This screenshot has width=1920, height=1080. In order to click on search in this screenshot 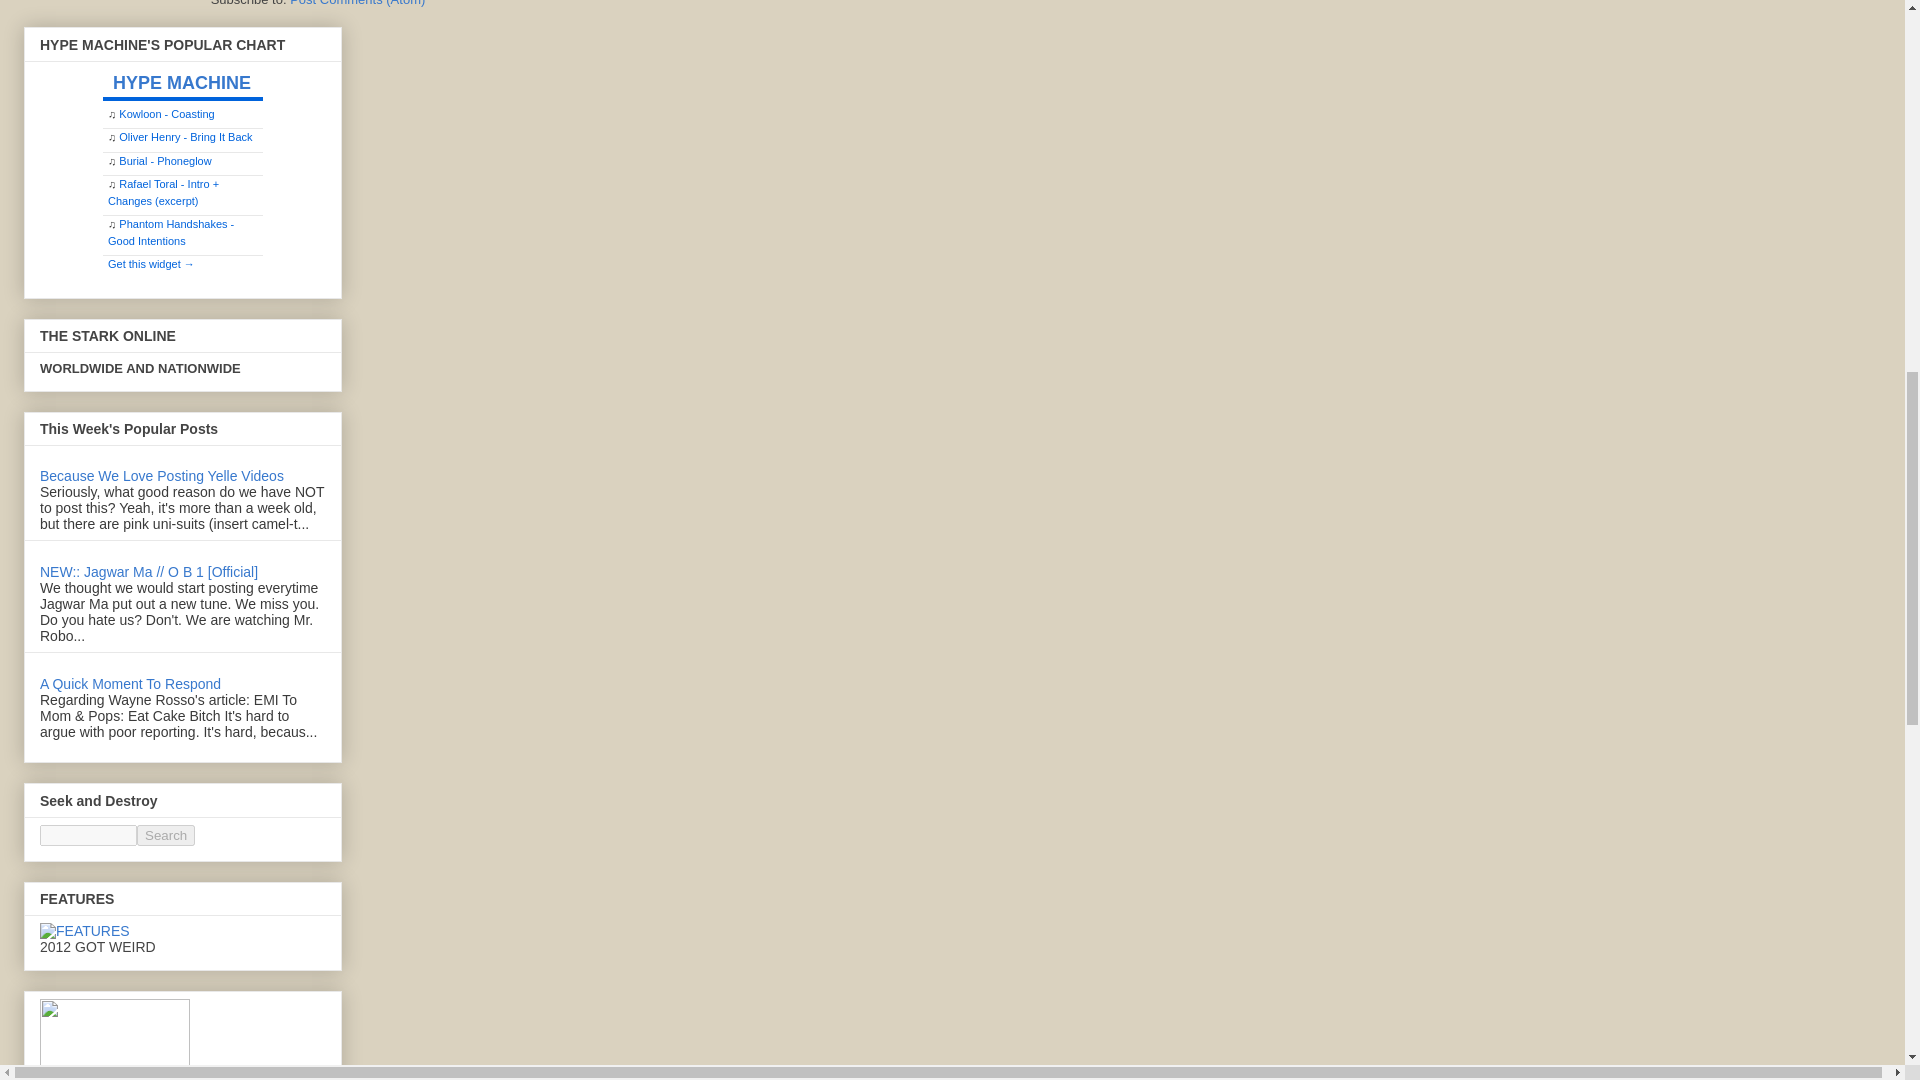, I will do `click(88, 835)`.